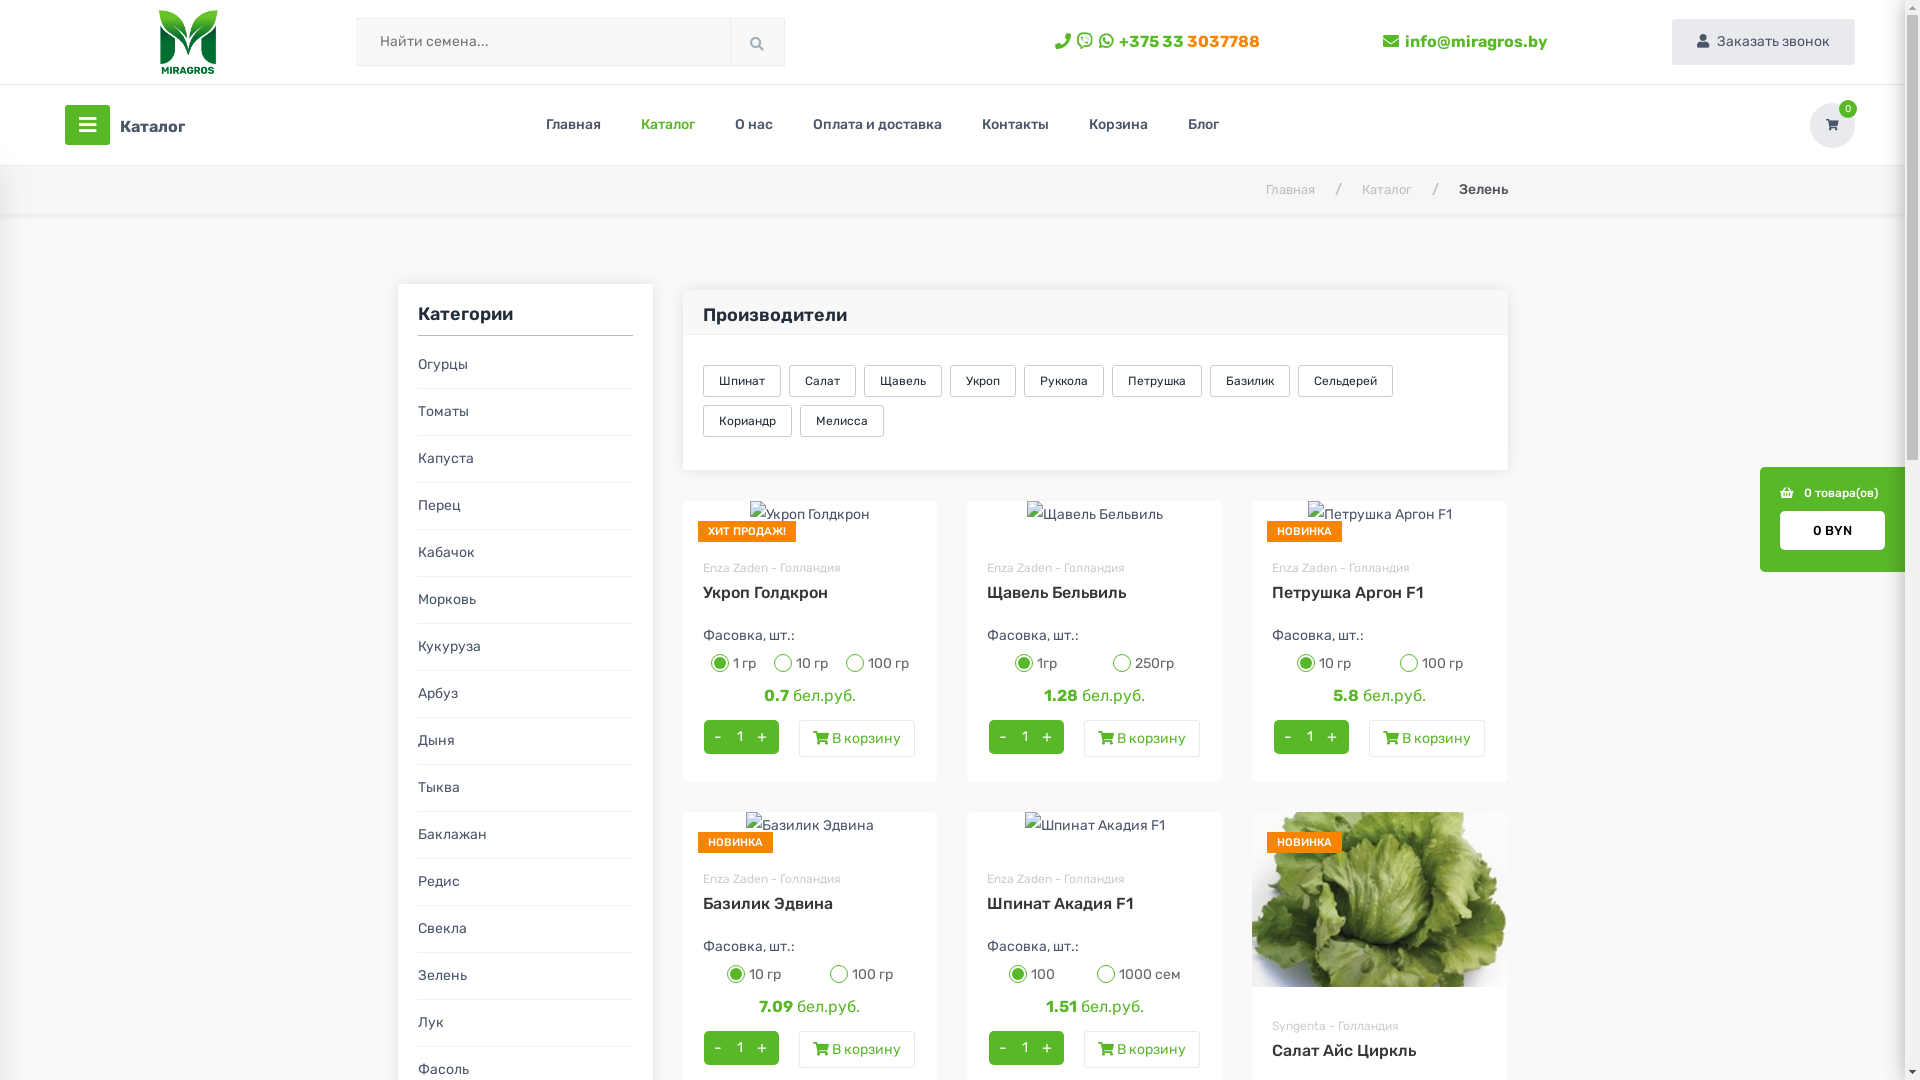  I want to click on 0, so click(1832, 126).